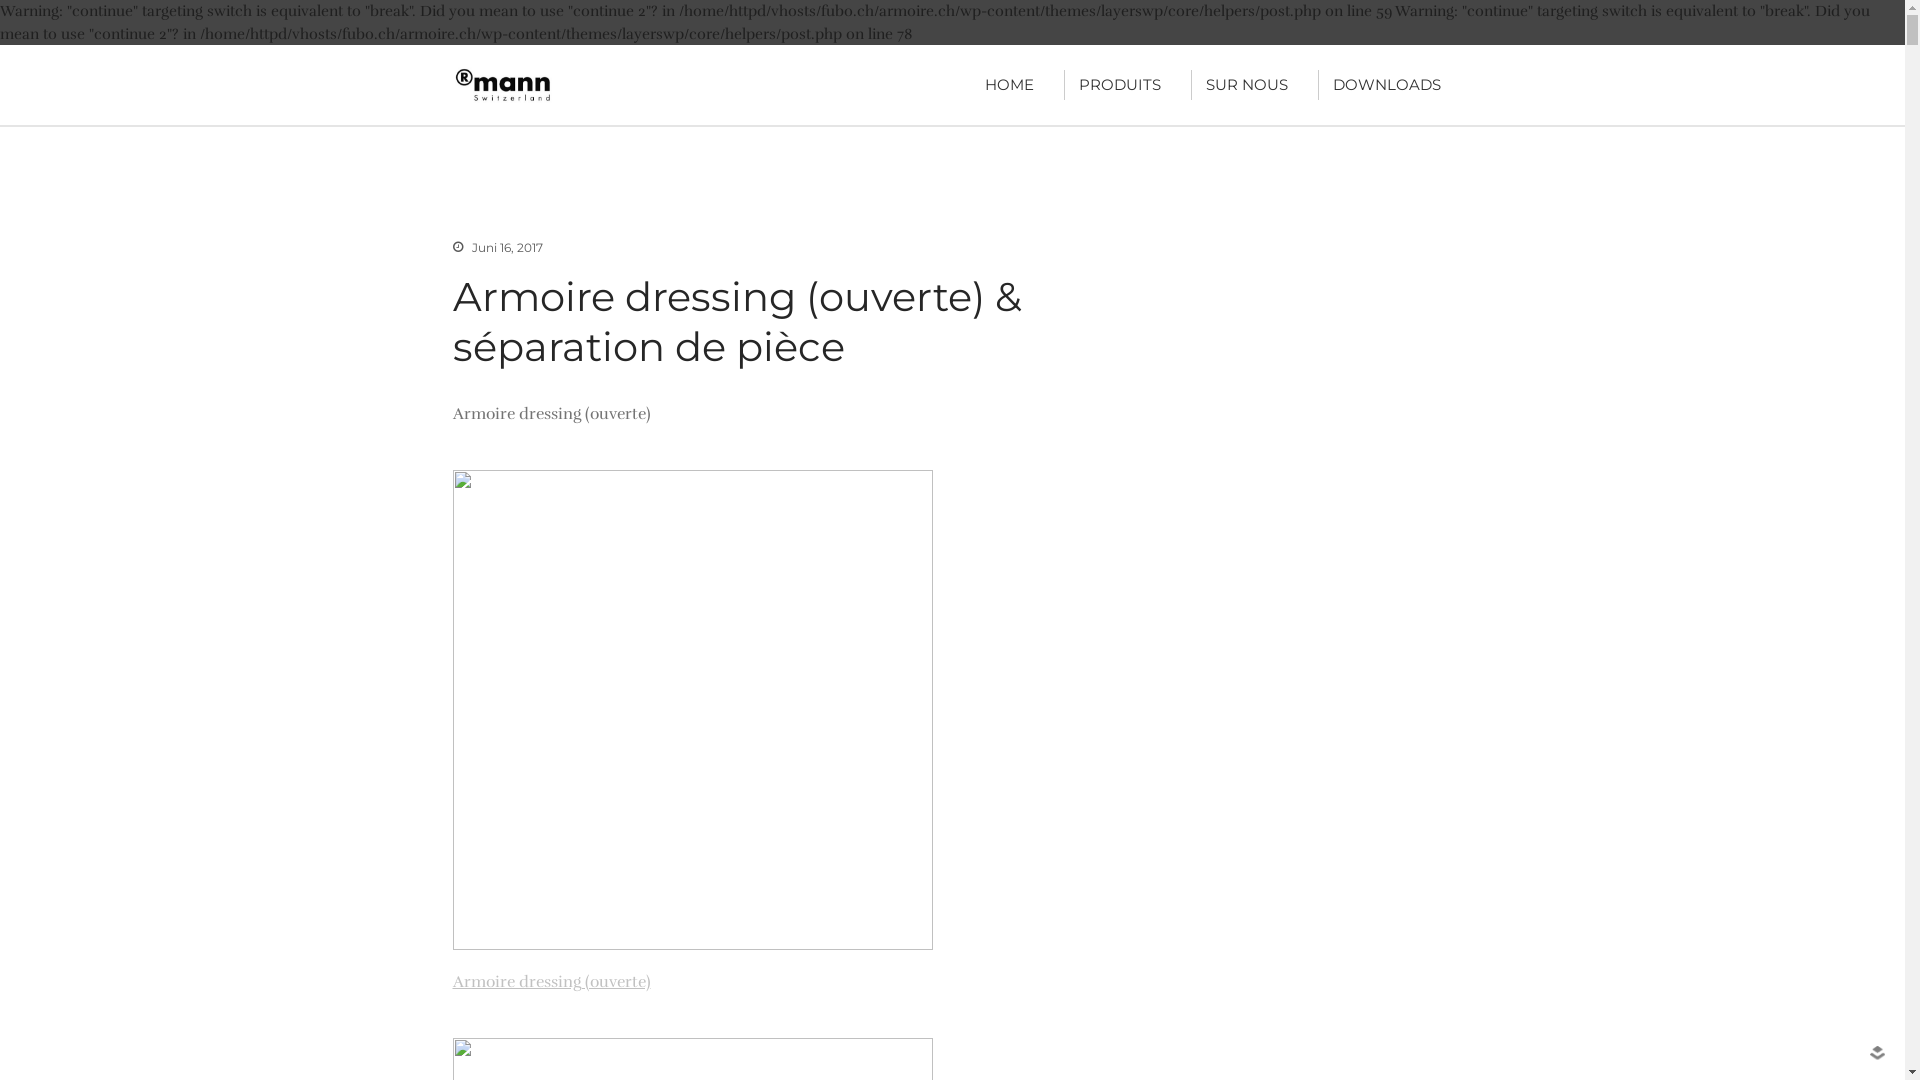 This screenshot has height=1080, width=1920. What do you see at coordinates (1386, 85) in the screenshot?
I see `DOWNLOADS` at bounding box center [1386, 85].